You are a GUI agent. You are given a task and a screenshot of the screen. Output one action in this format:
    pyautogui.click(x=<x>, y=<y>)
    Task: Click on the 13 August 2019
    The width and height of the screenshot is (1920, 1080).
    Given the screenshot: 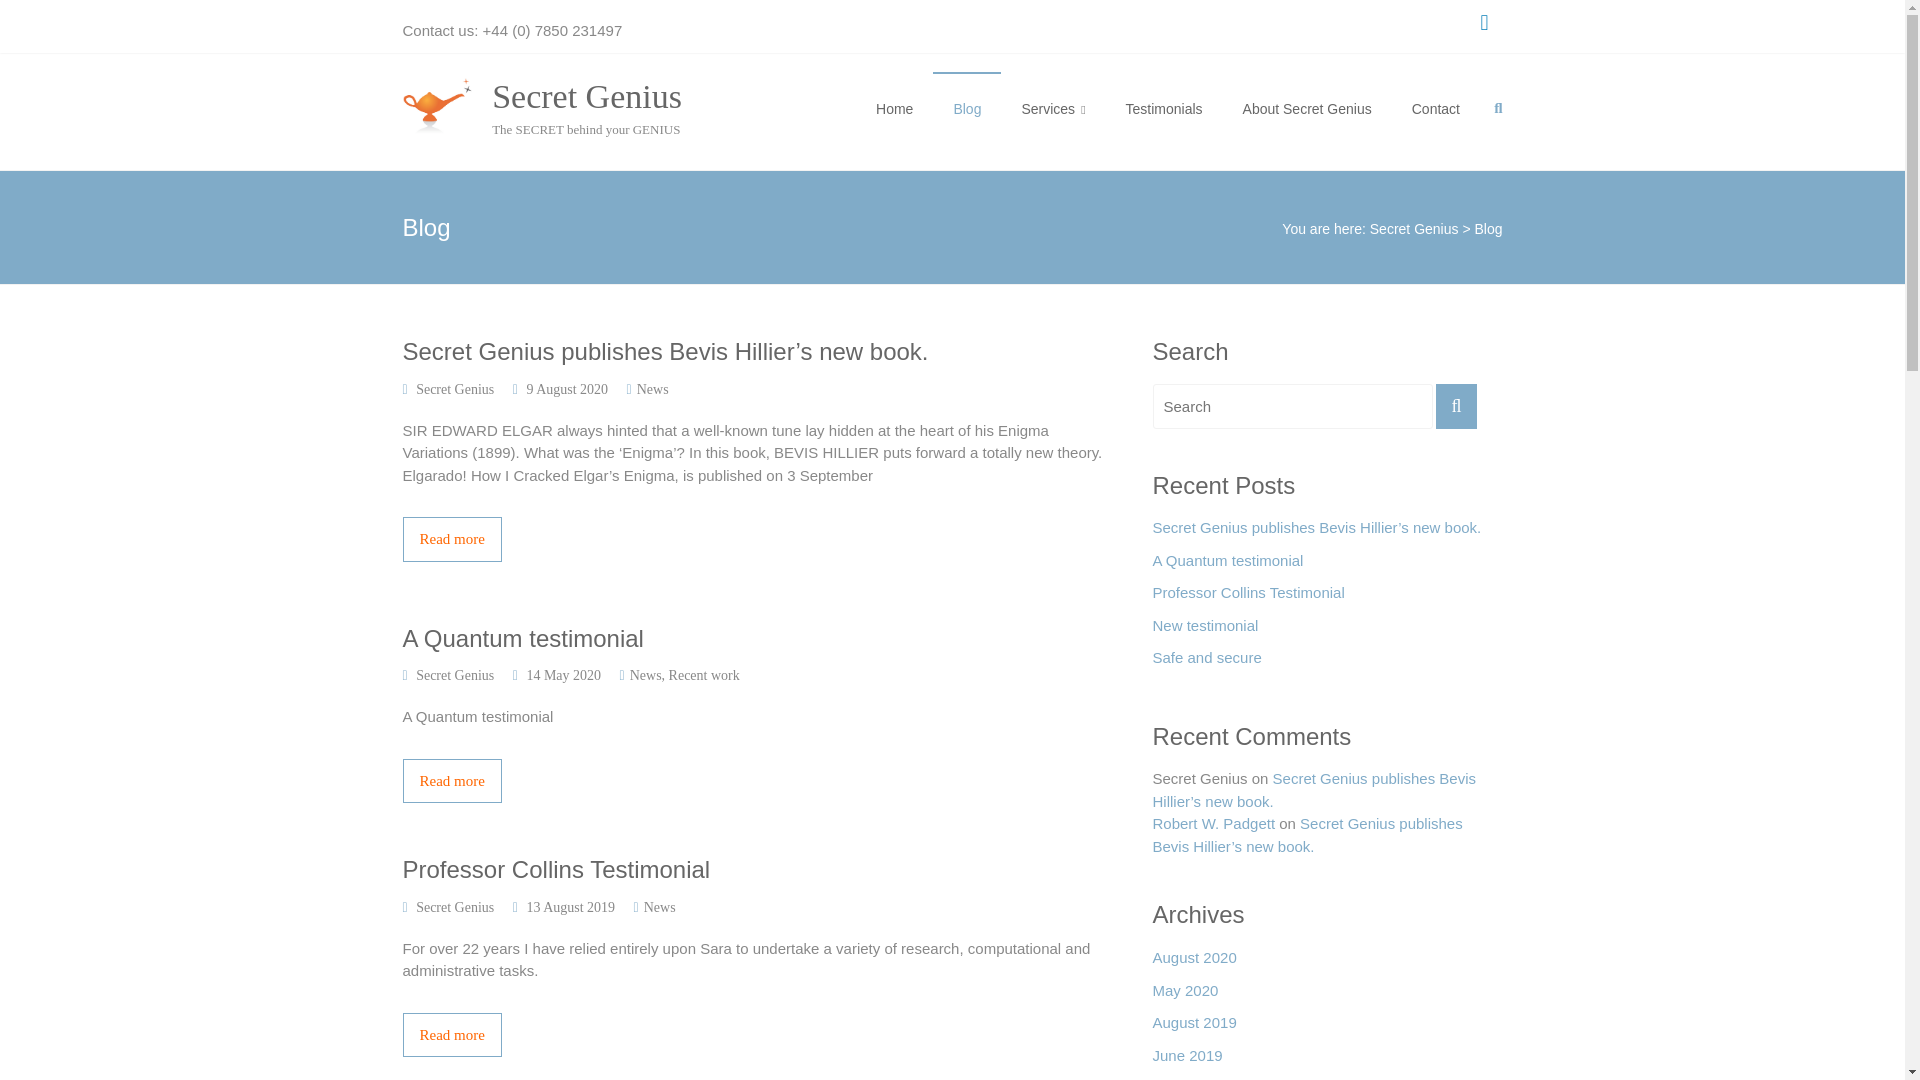 What is the action you would take?
    pyautogui.click(x=570, y=906)
    